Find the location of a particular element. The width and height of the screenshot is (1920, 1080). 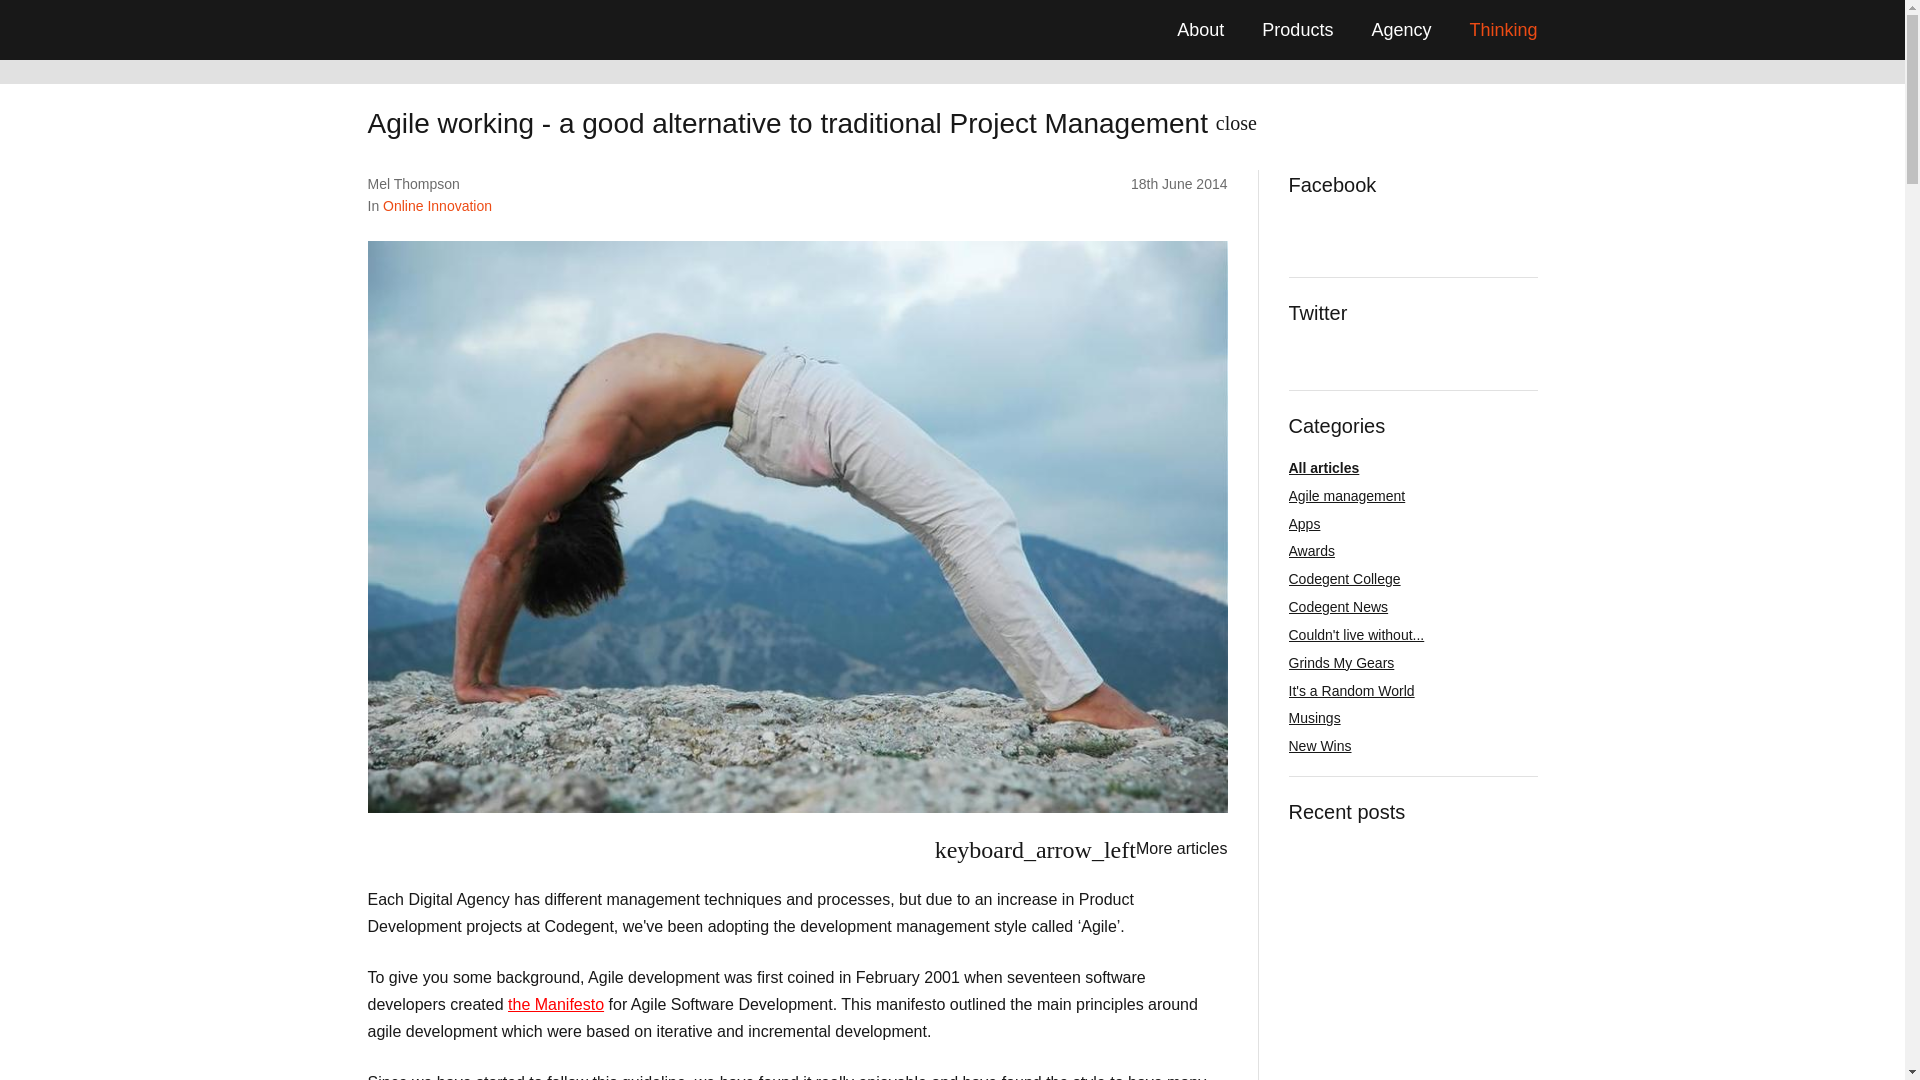

Couldn't live without... is located at coordinates (1356, 634).